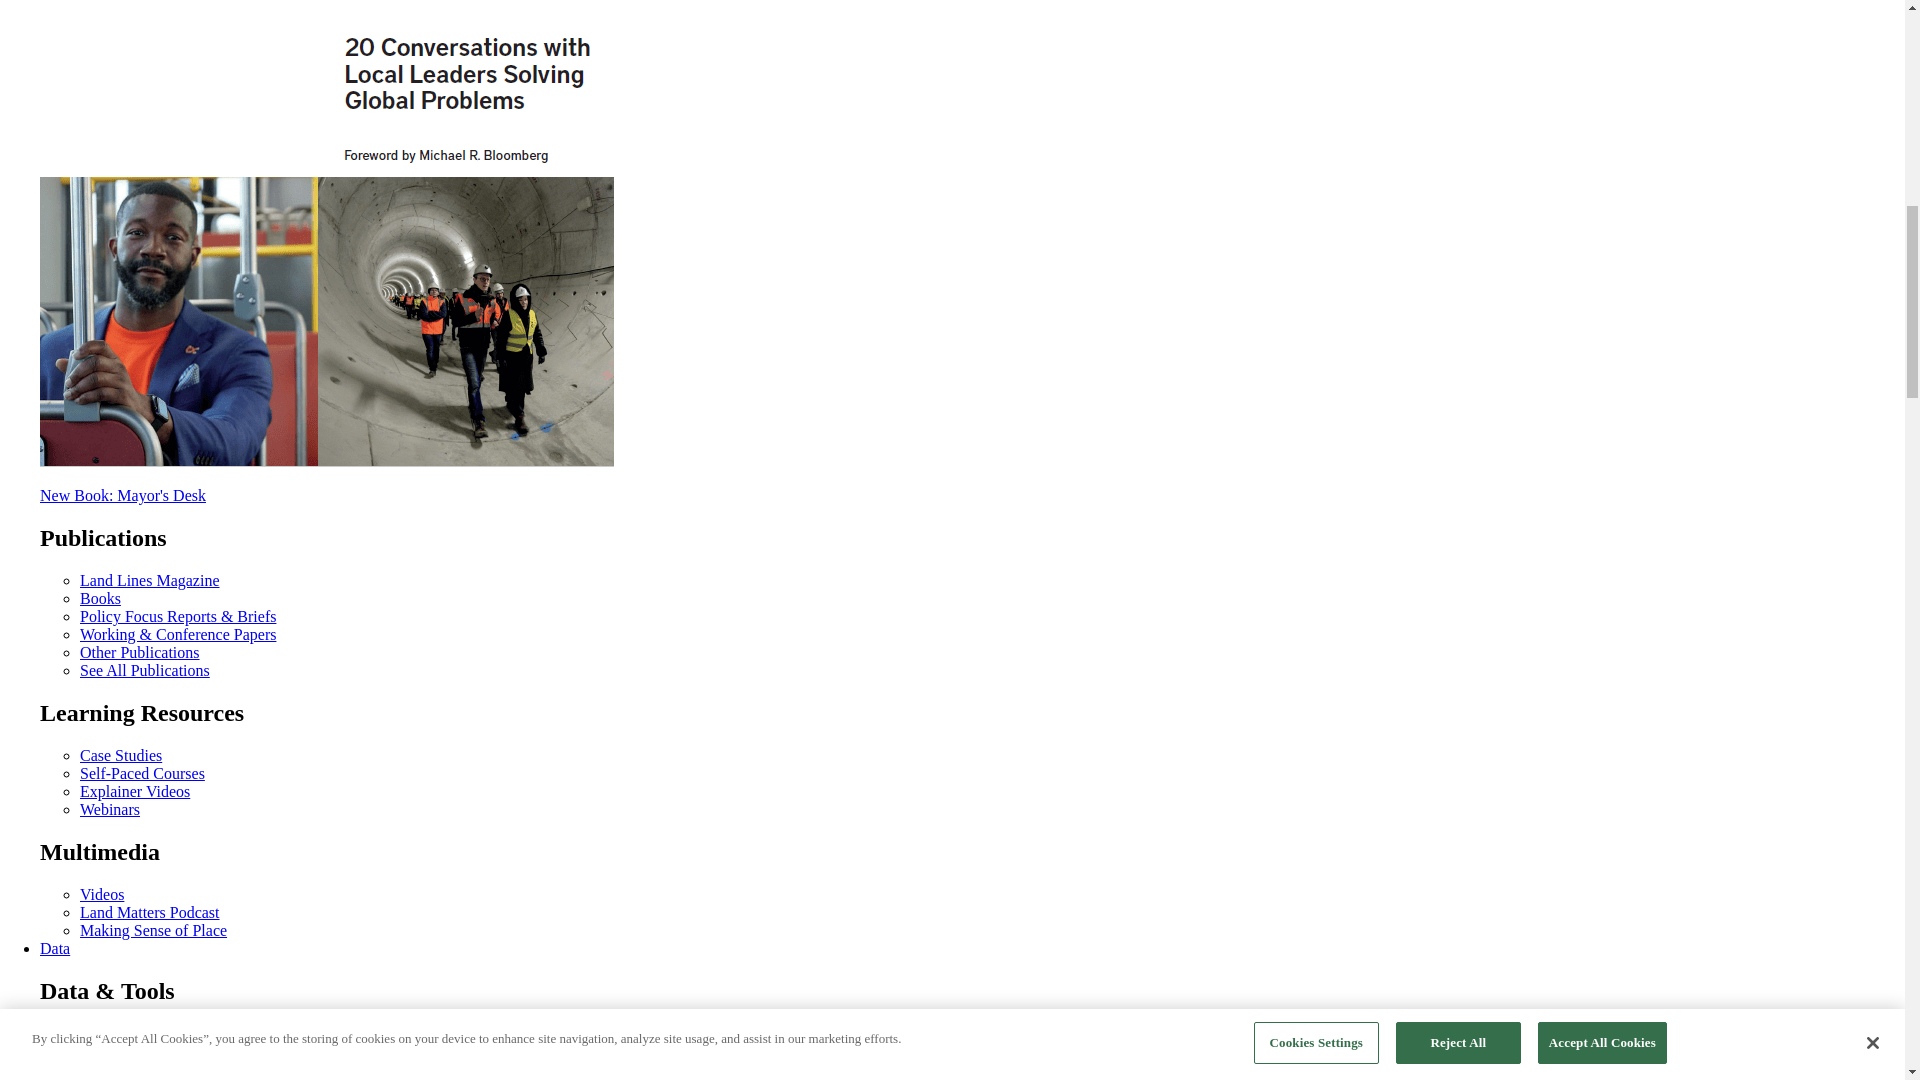  What do you see at coordinates (142, 772) in the screenshot?
I see `Self-Paced Courses` at bounding box center [142, 772].